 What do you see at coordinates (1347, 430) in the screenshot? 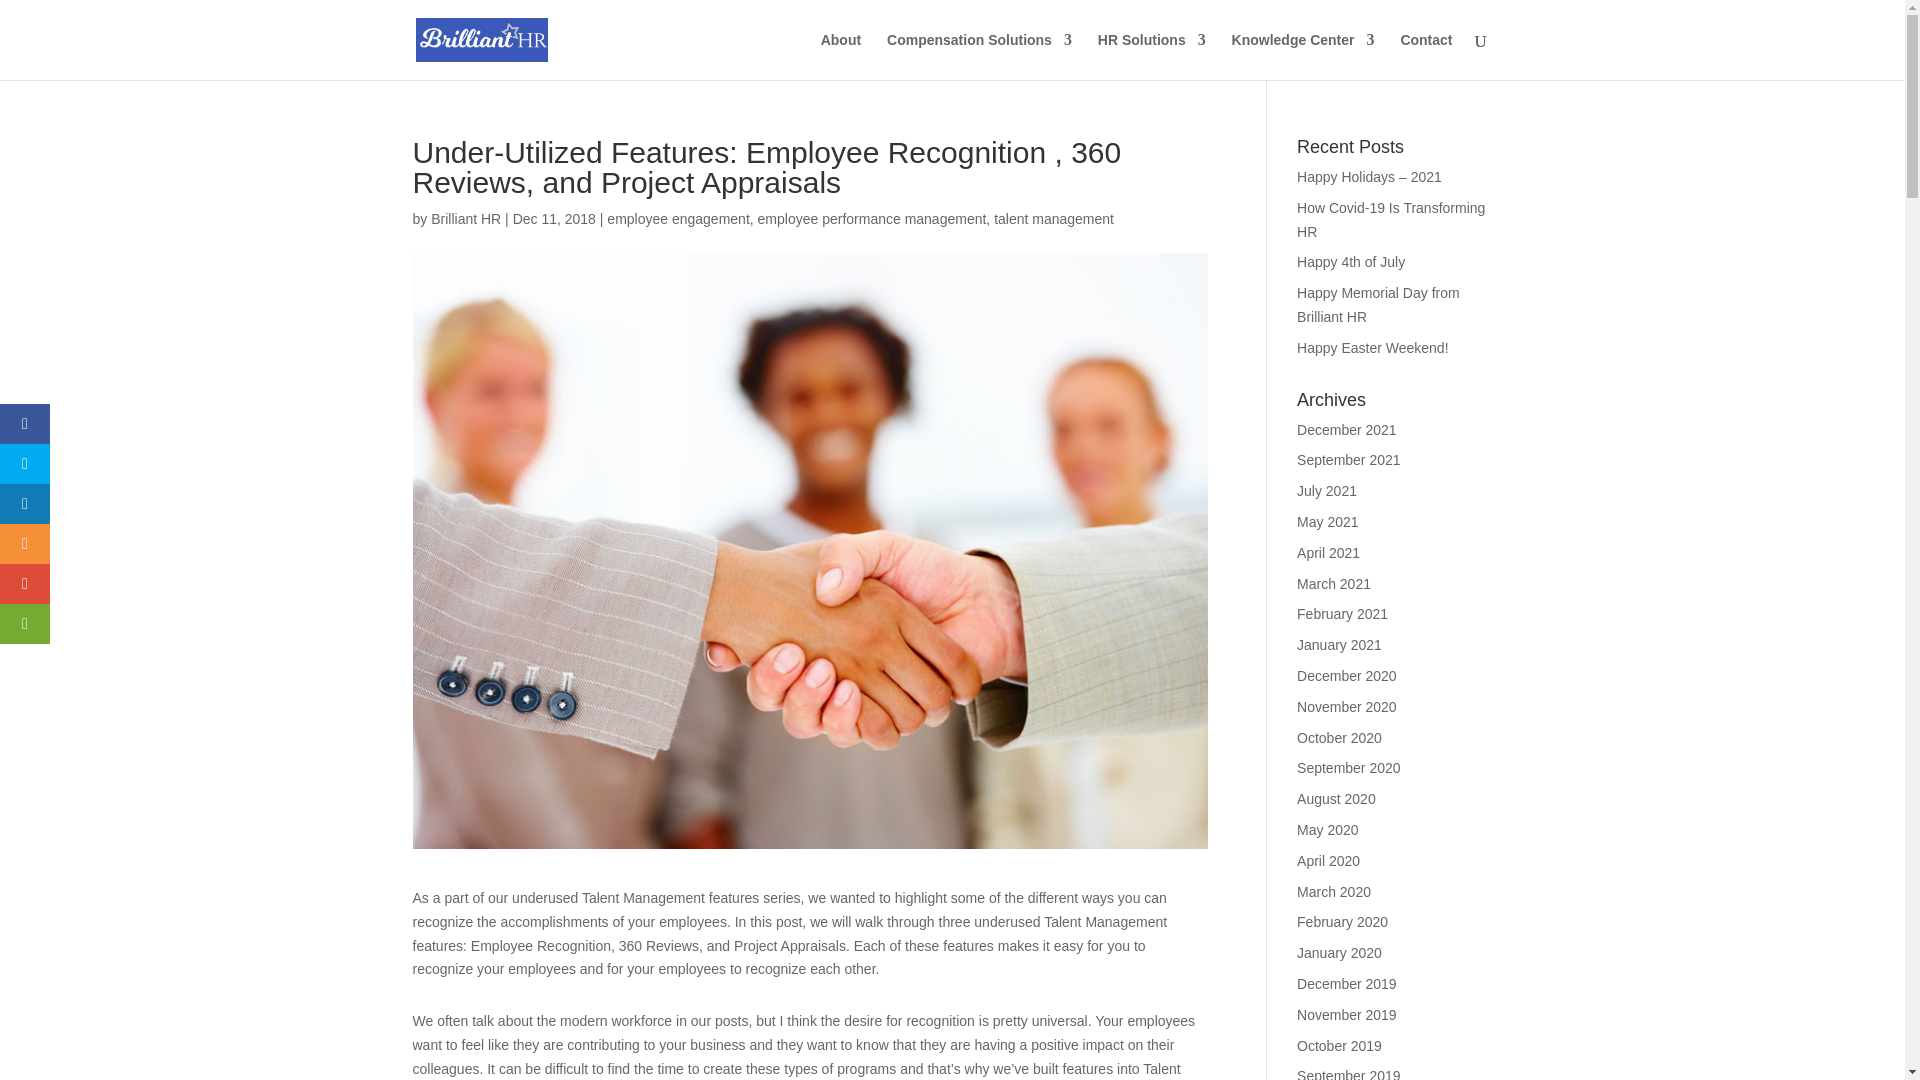
I see `December 2021` at bounding box center [1347, 430].